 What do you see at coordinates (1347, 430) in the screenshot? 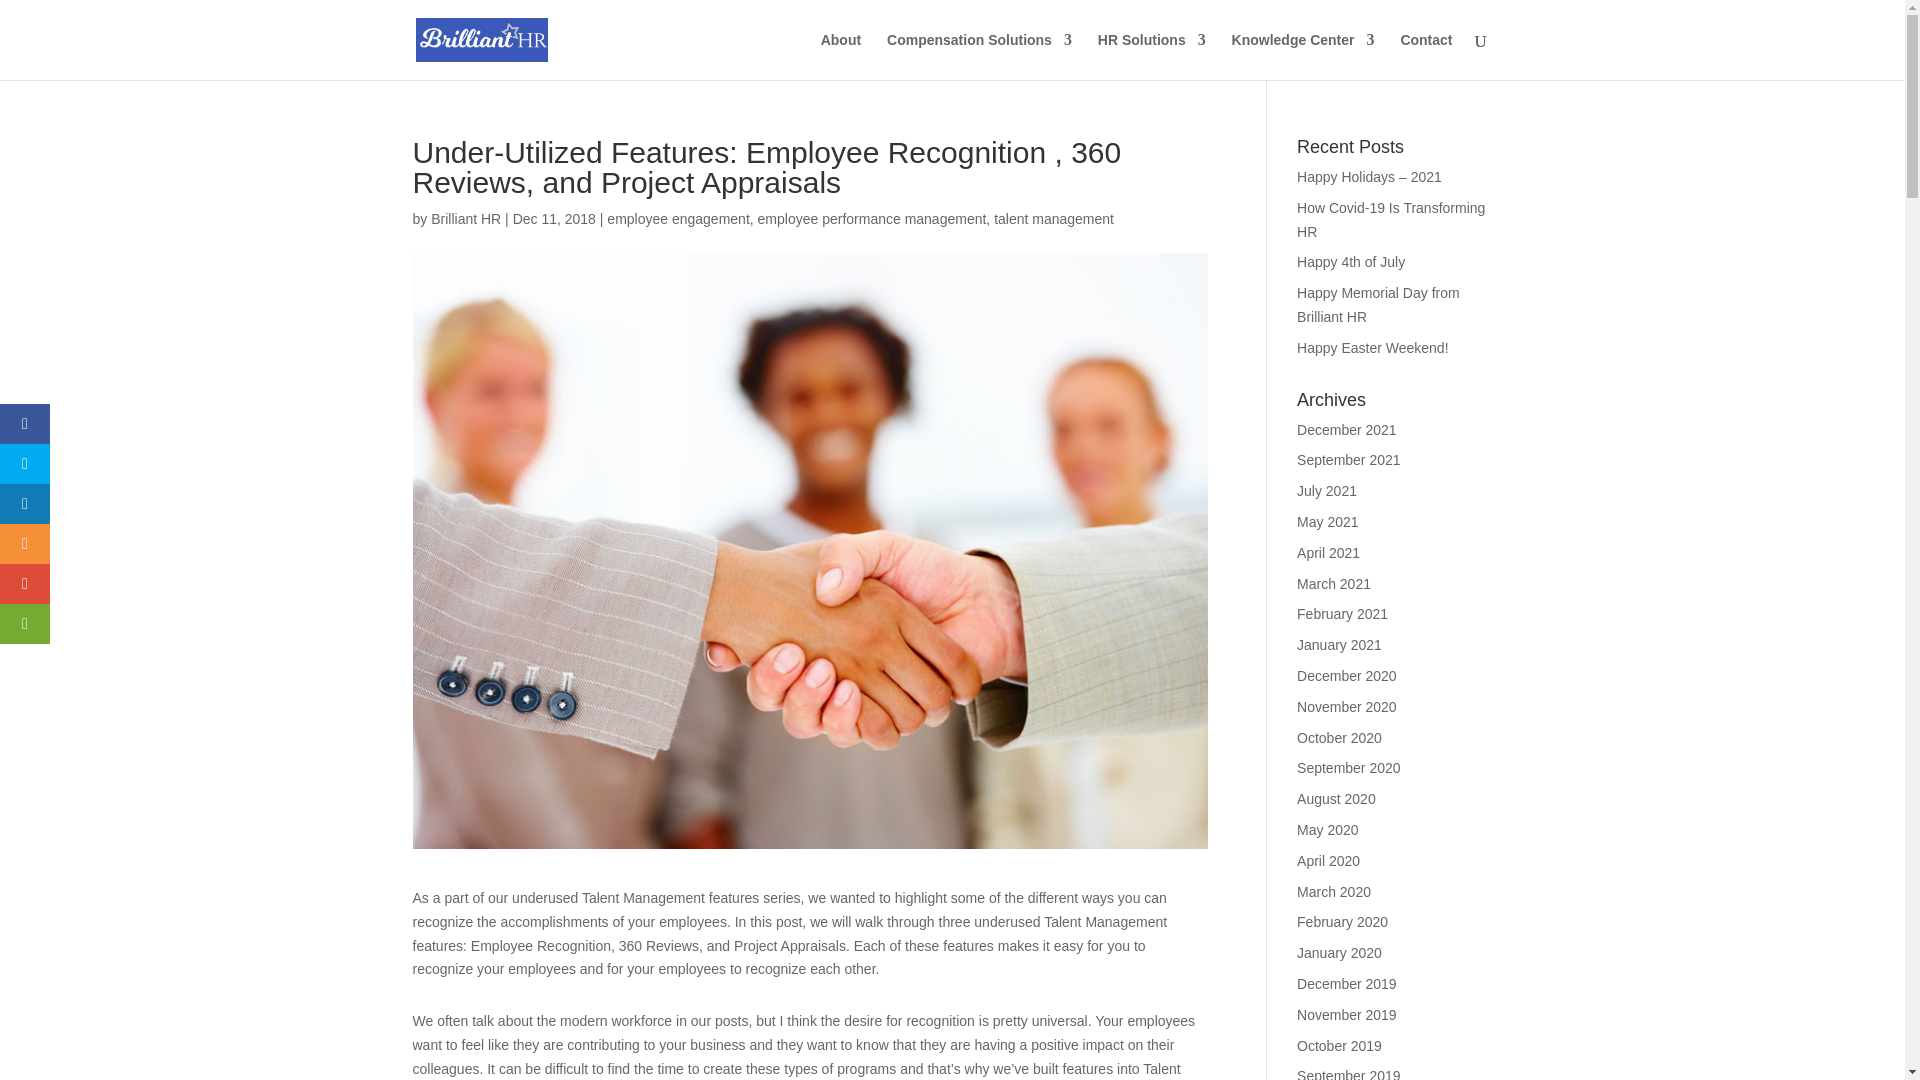
I see `December 2021` at bounding box center [1347, 430].